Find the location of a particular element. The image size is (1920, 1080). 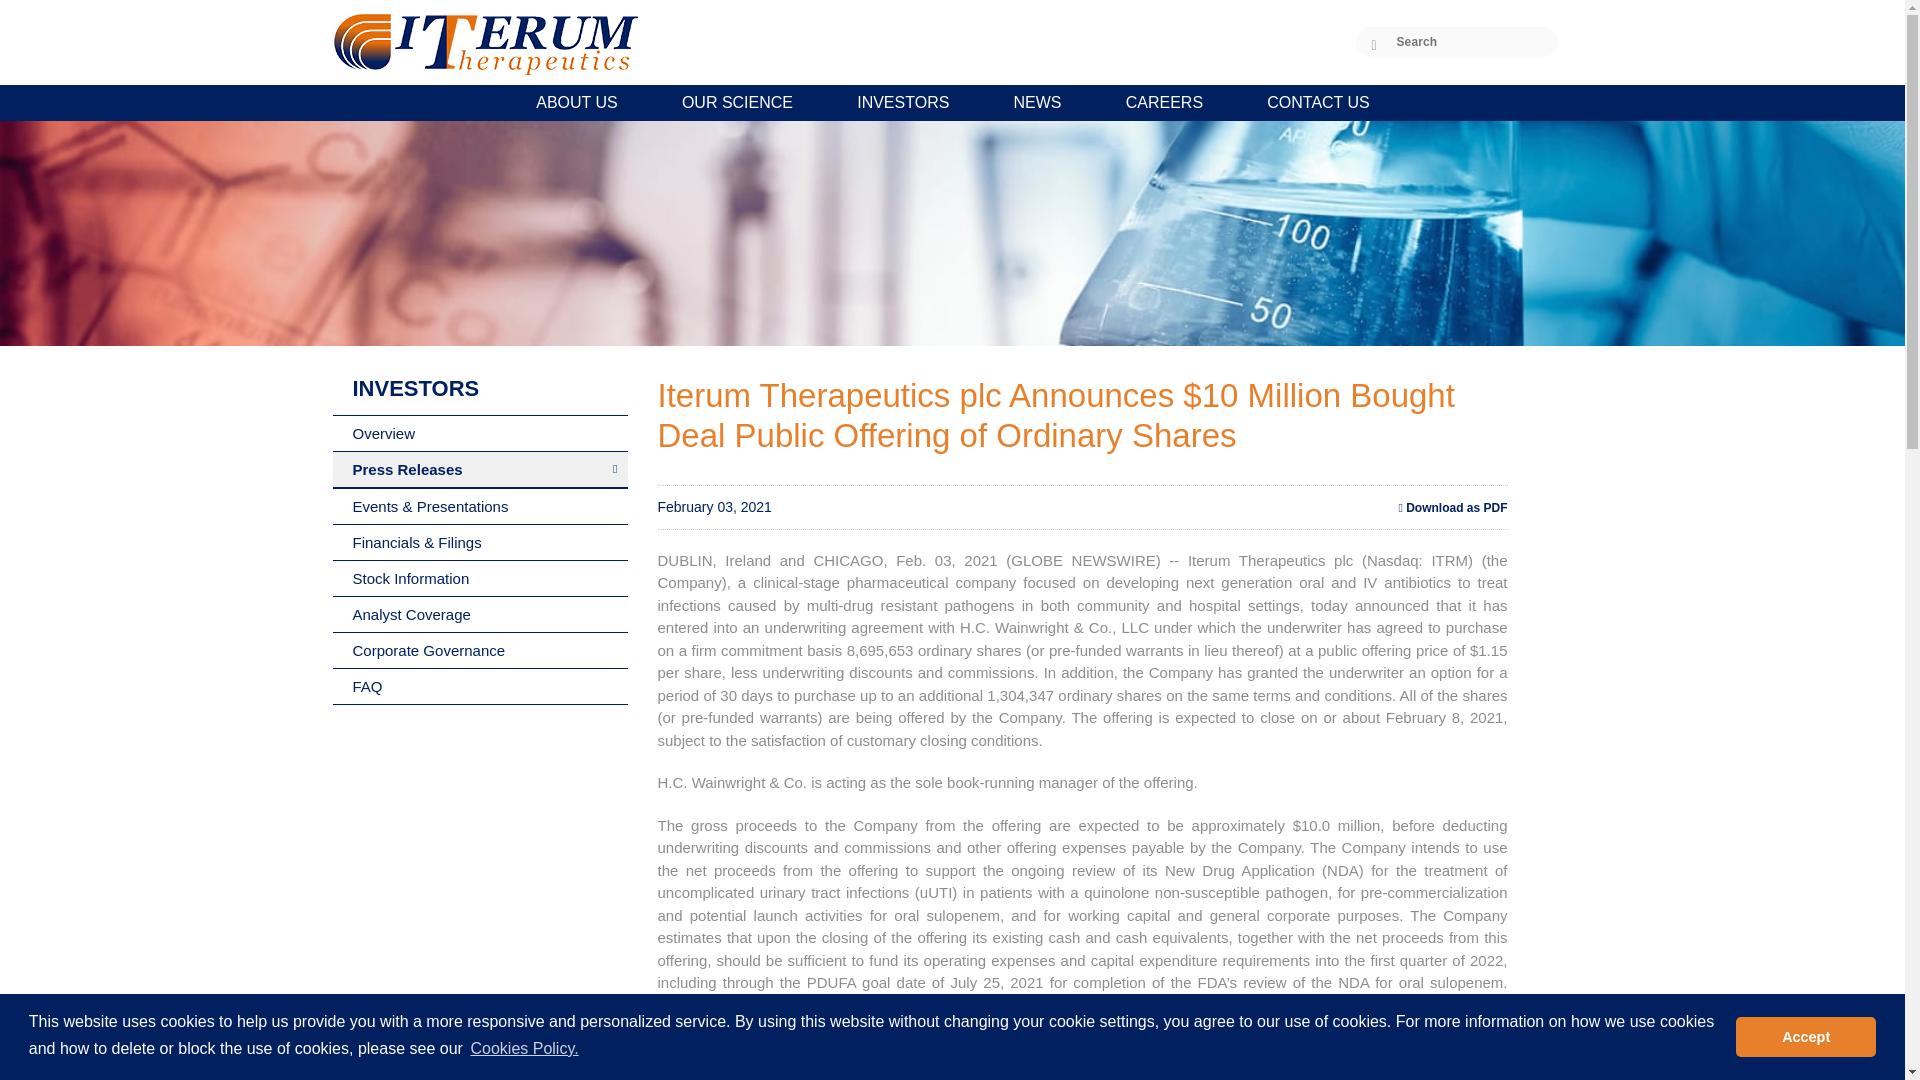

NEWS is located at coordinates (1038, 104).